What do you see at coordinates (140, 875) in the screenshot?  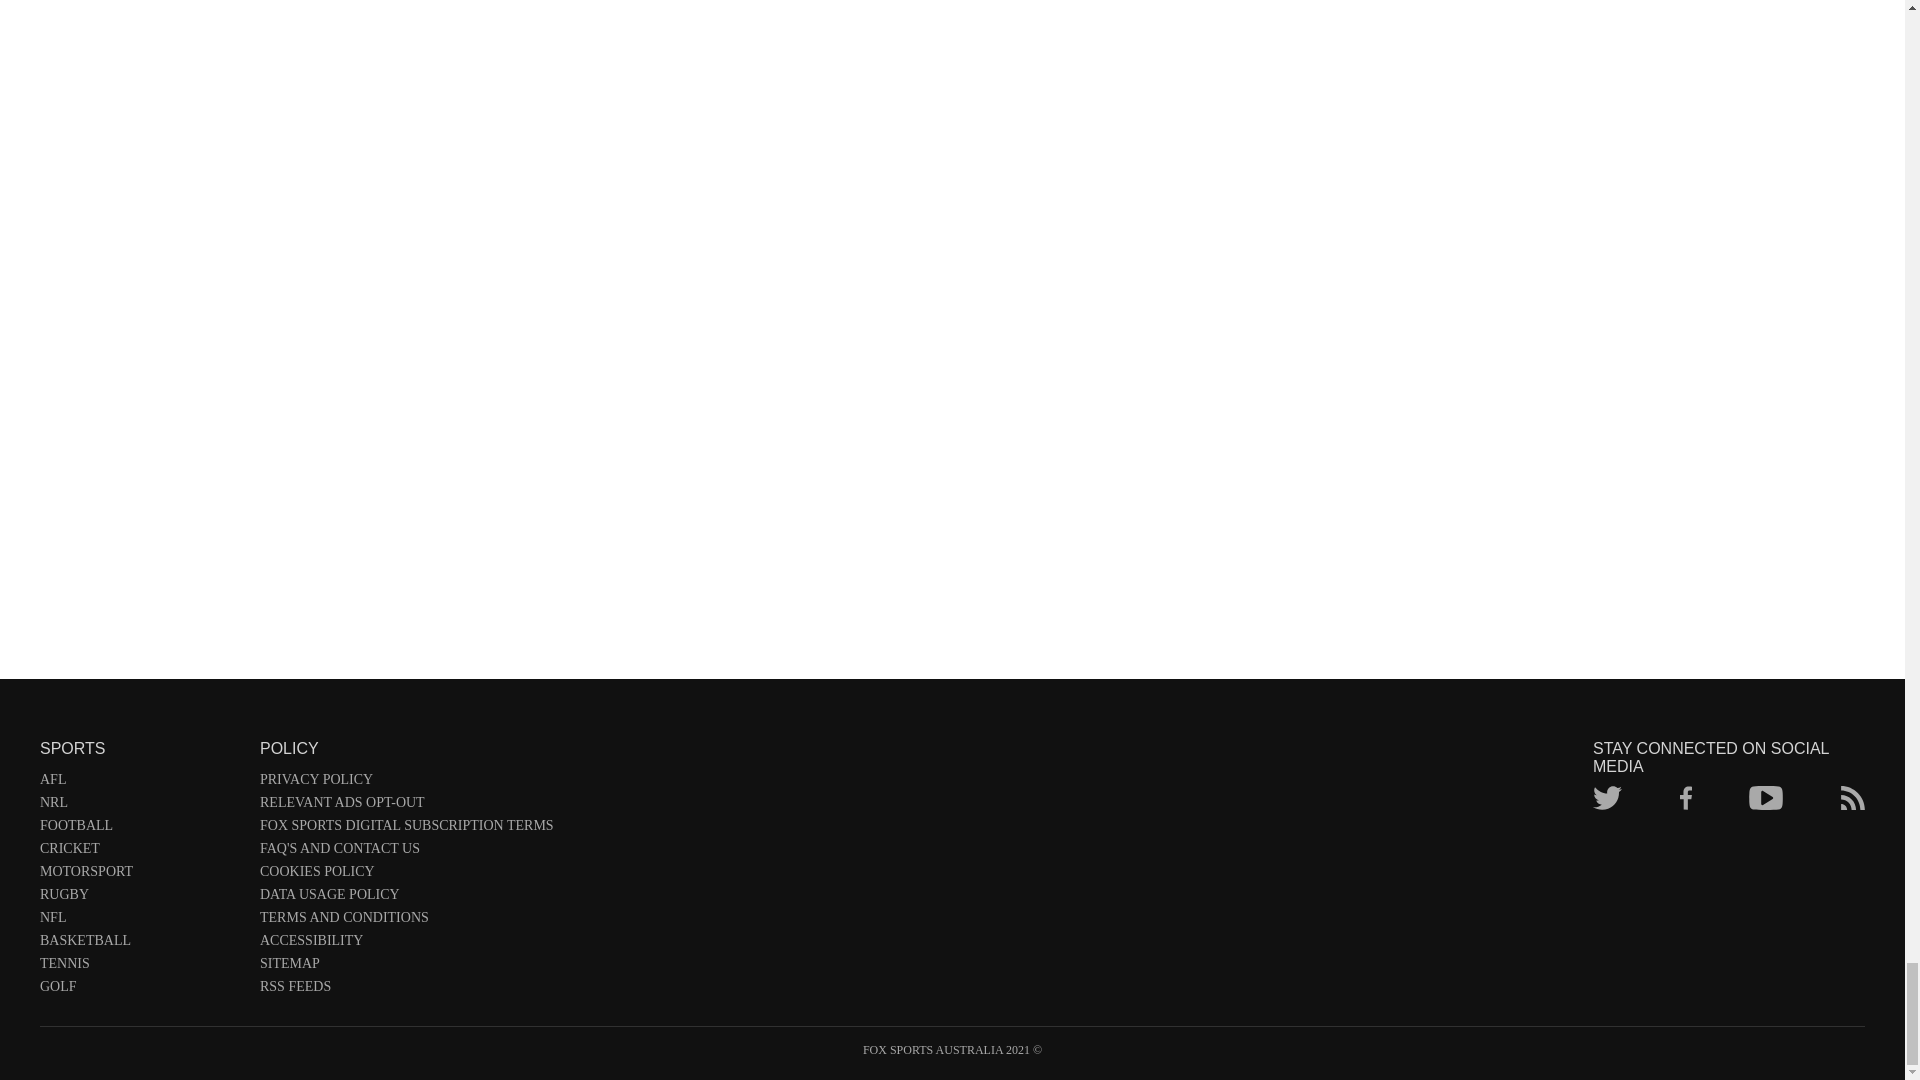 I see `MOTORSPORT` at bounding box center [140, 875].